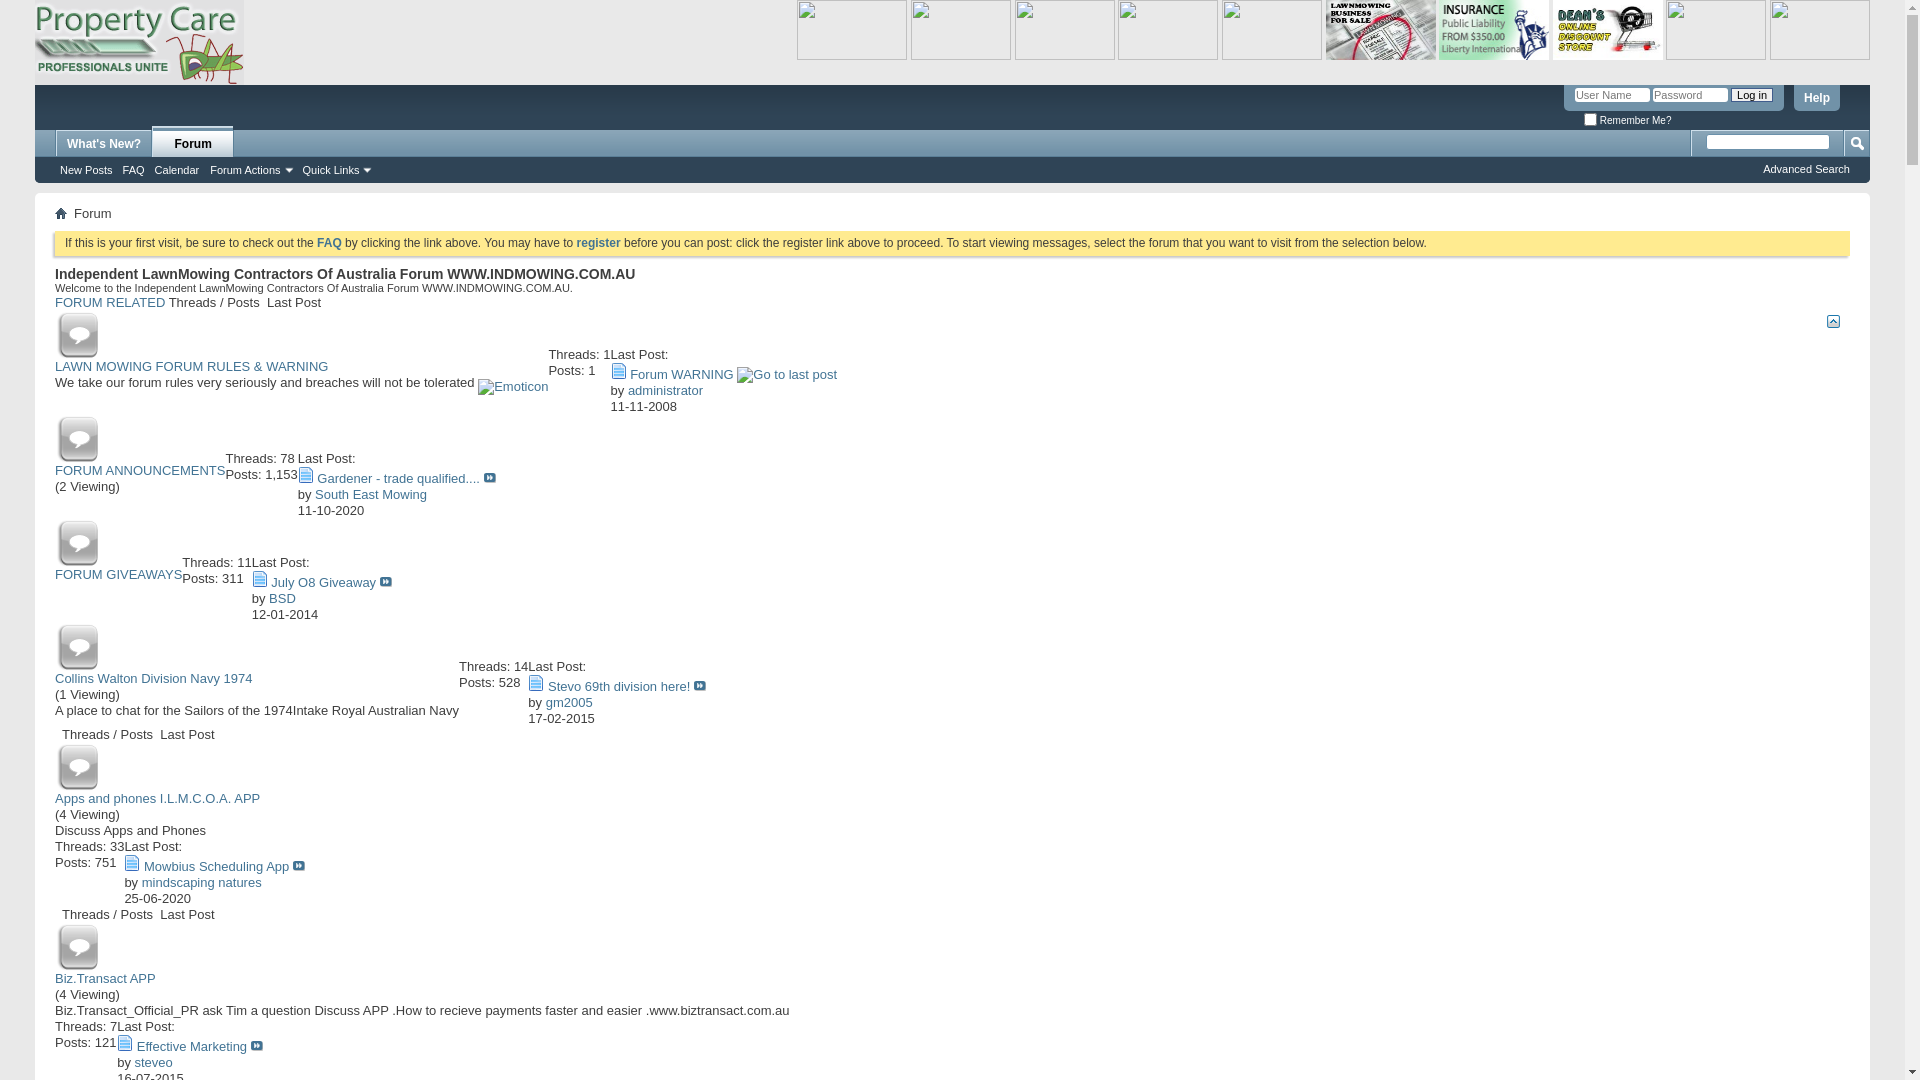 This screenshot has height=1080, width=1920. What do you see at coordinates (140, 42) in the screenshot?
I see `Independent LawnMowing Contractors Of Australia Forum` at bounding box center [140, 42].